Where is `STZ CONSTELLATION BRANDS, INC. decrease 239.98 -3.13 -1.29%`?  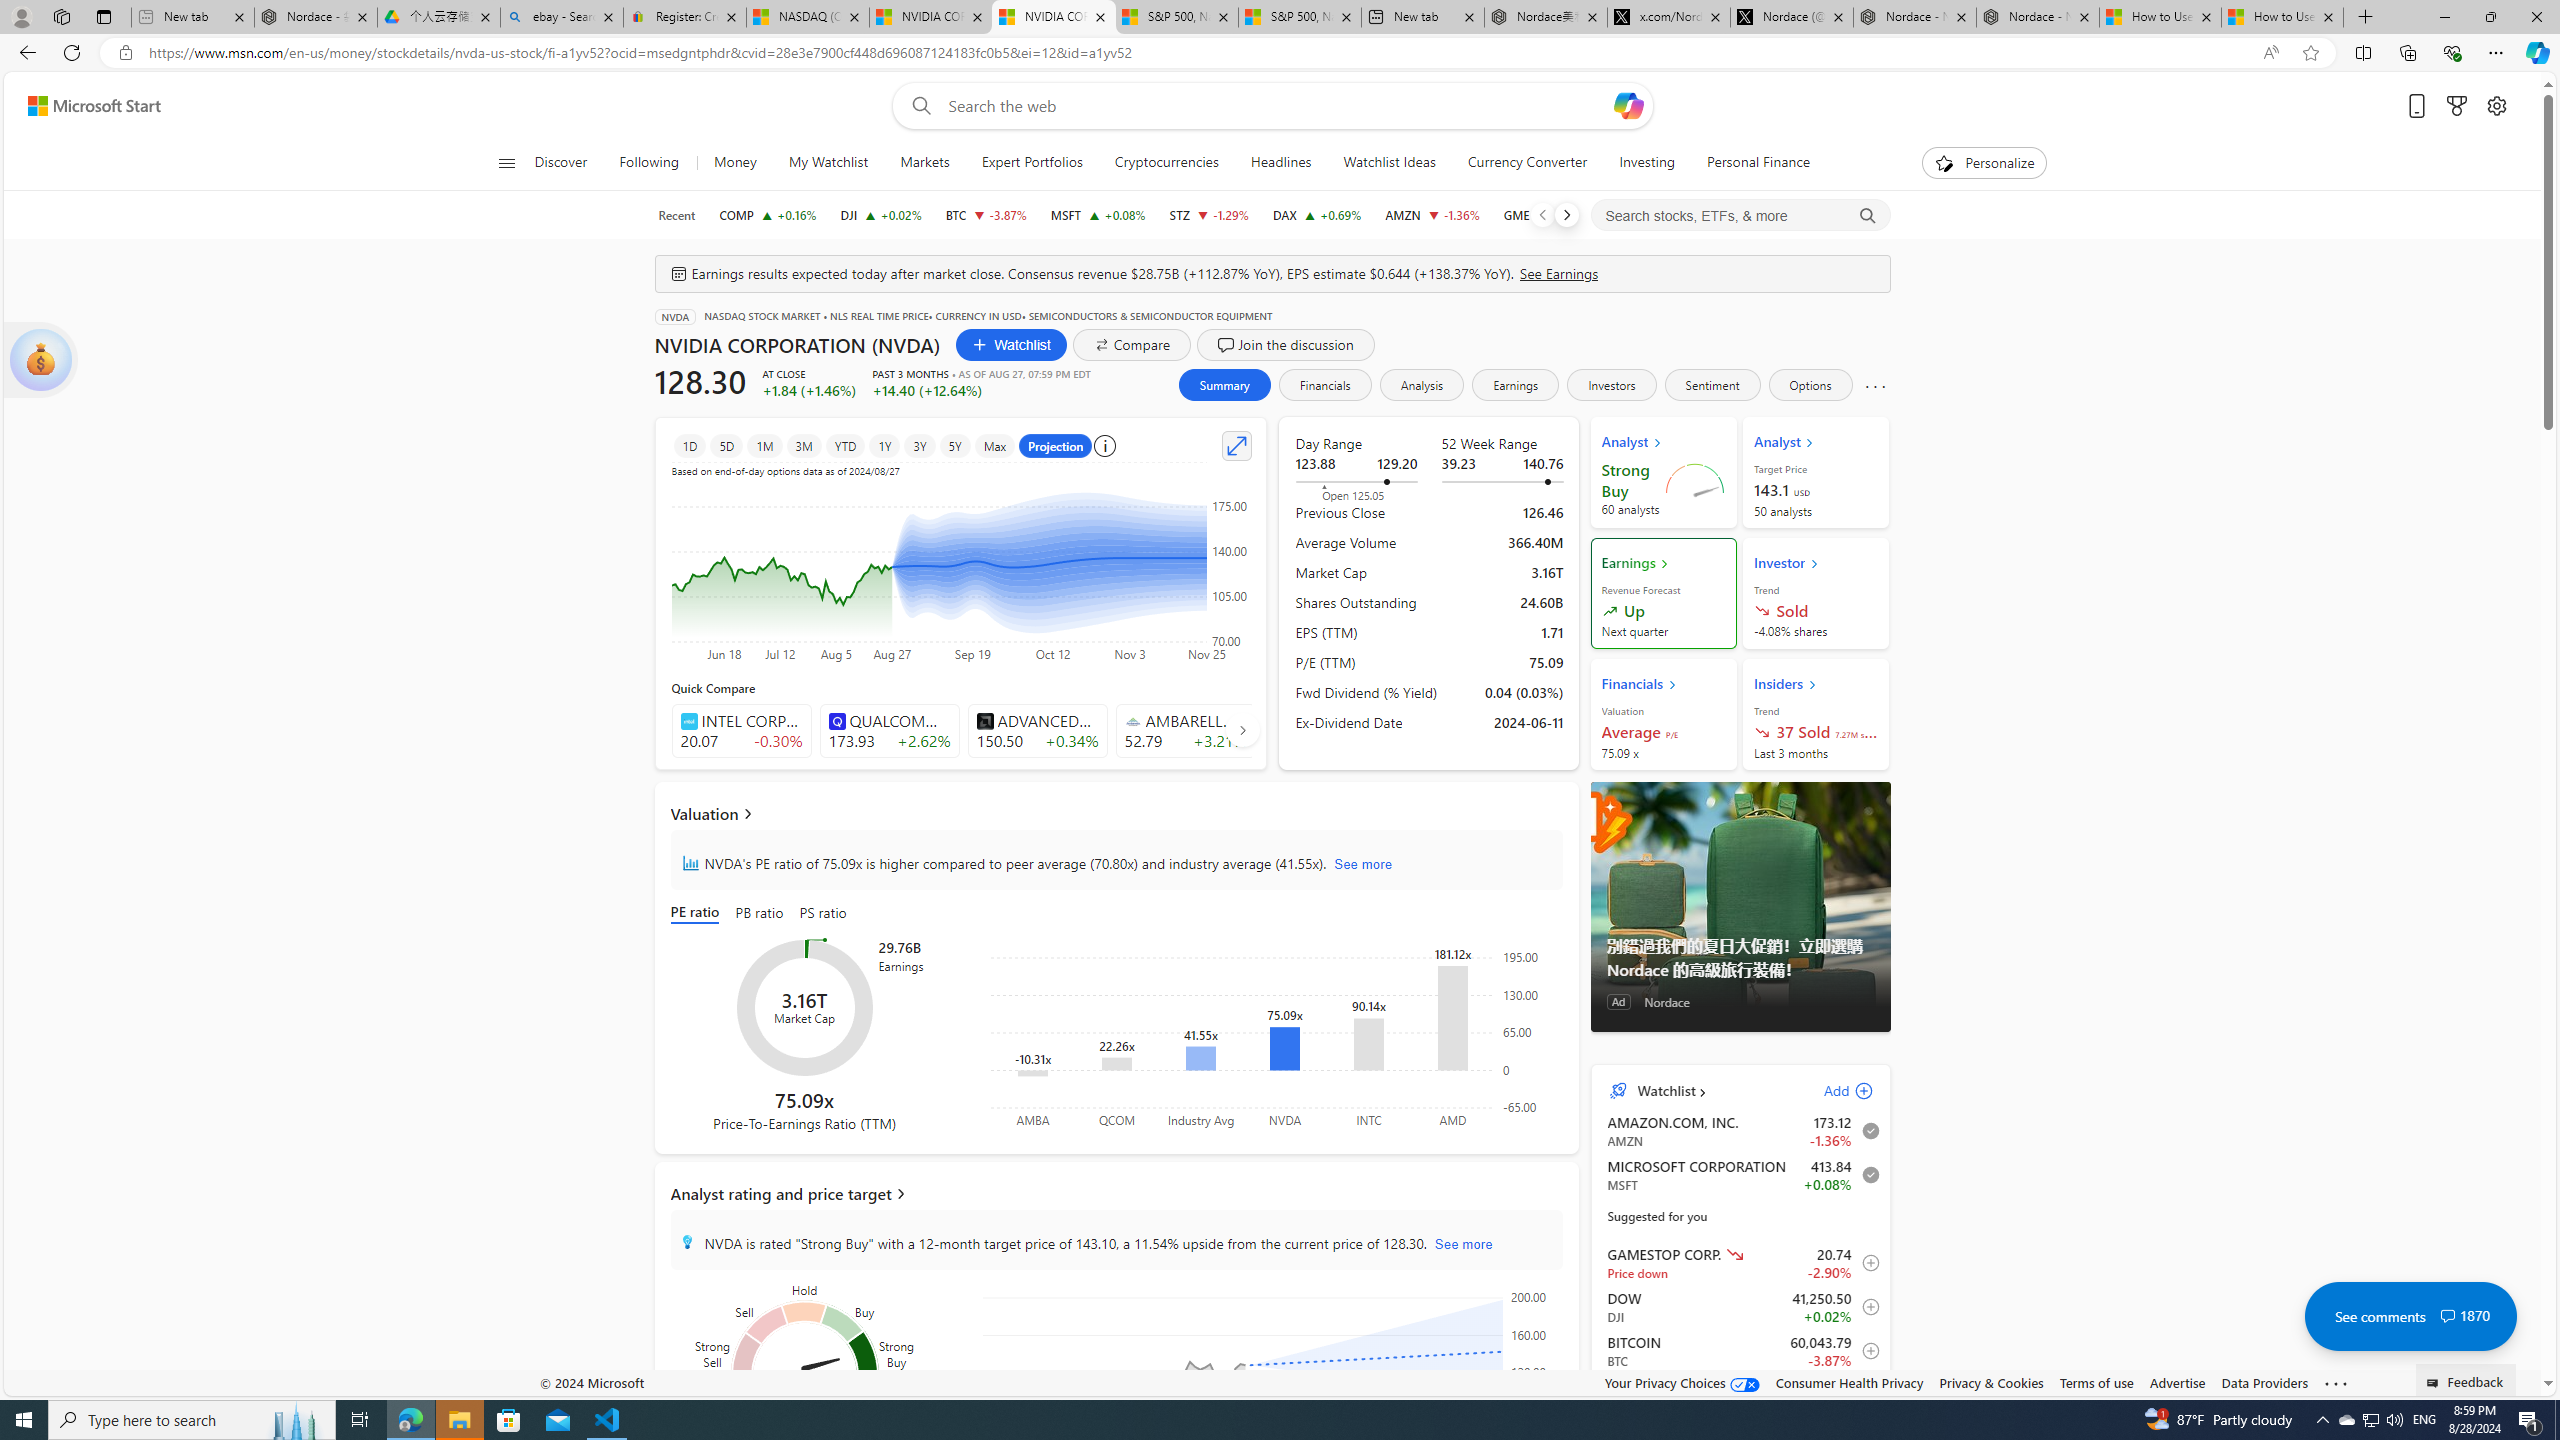 STZ CONSTELLATION BRANDS, INC. decrease 239.98 -3.13 -1.29% is located at coordinates (1210, 215).